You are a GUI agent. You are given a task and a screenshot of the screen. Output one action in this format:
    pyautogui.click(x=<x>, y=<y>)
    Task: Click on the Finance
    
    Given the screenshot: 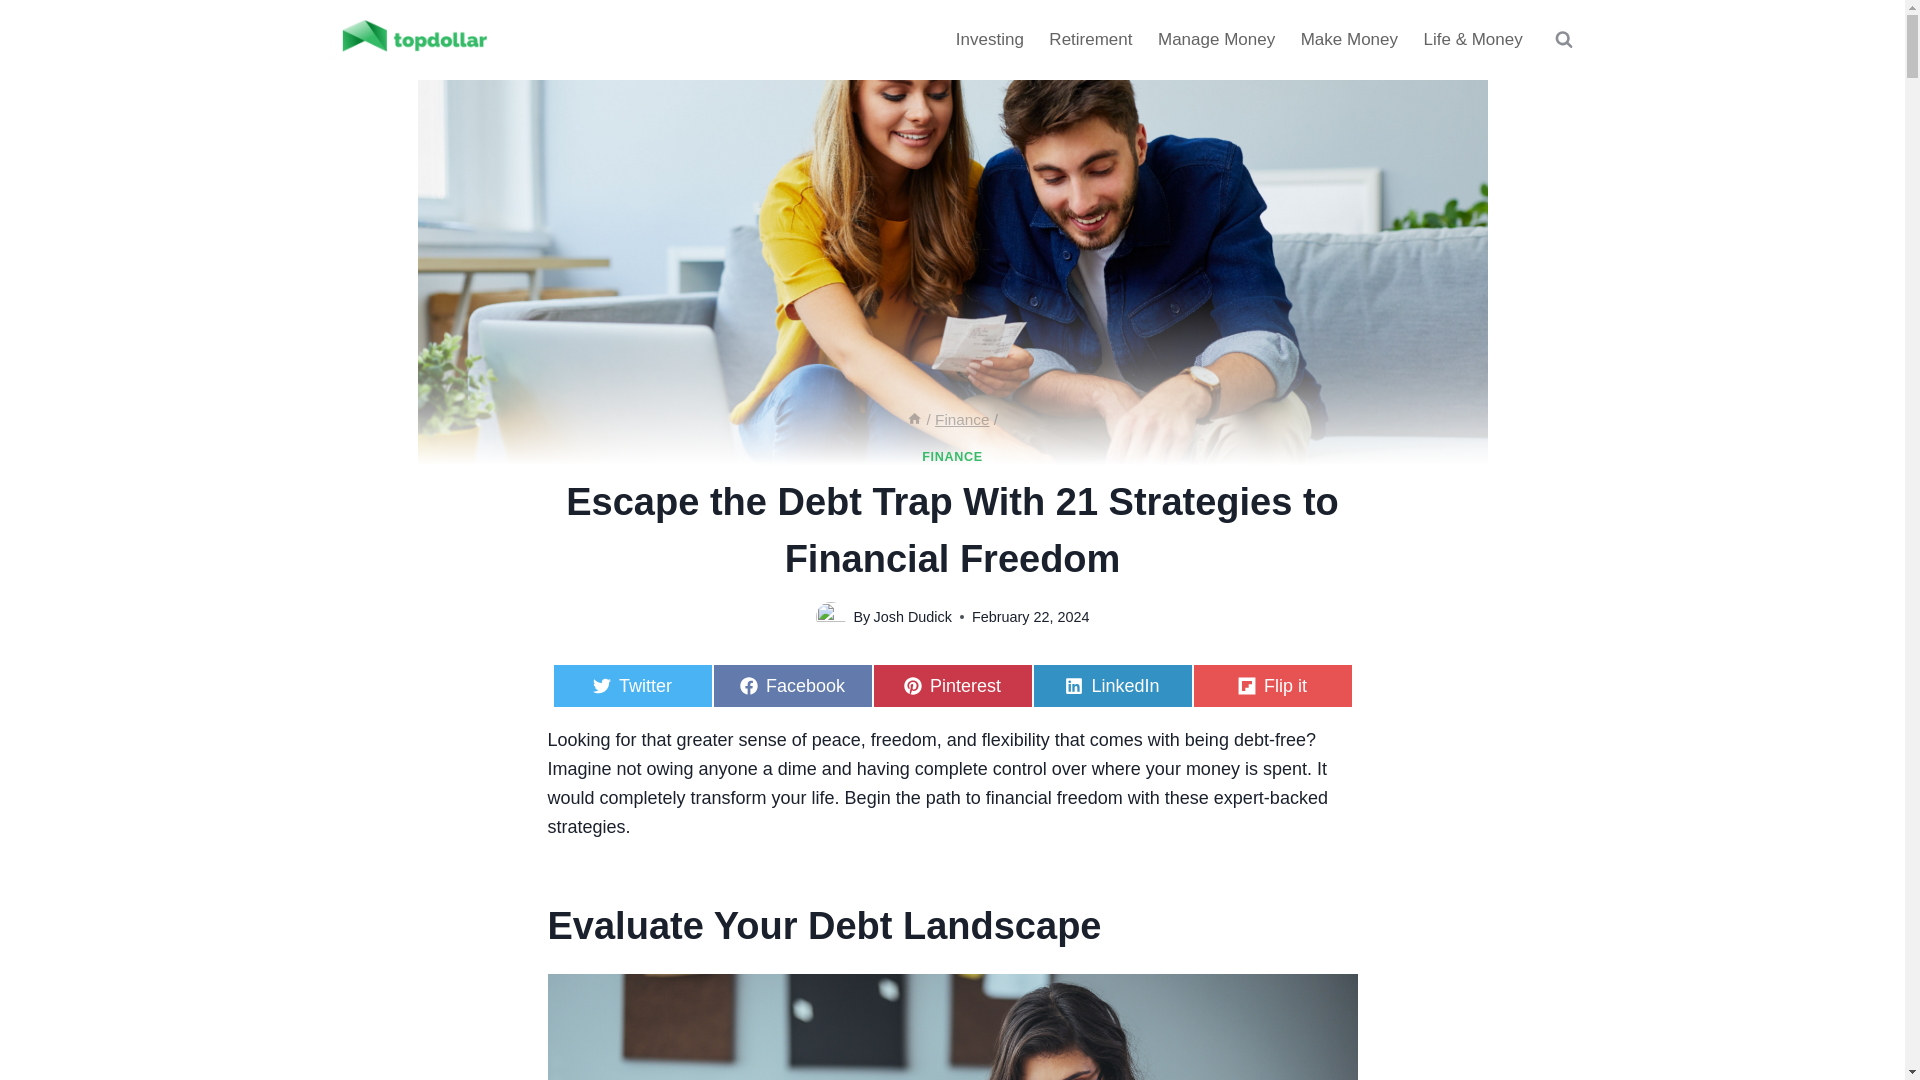 What is the action you would take?
    pyautogui.click(x=962, y=419)
    